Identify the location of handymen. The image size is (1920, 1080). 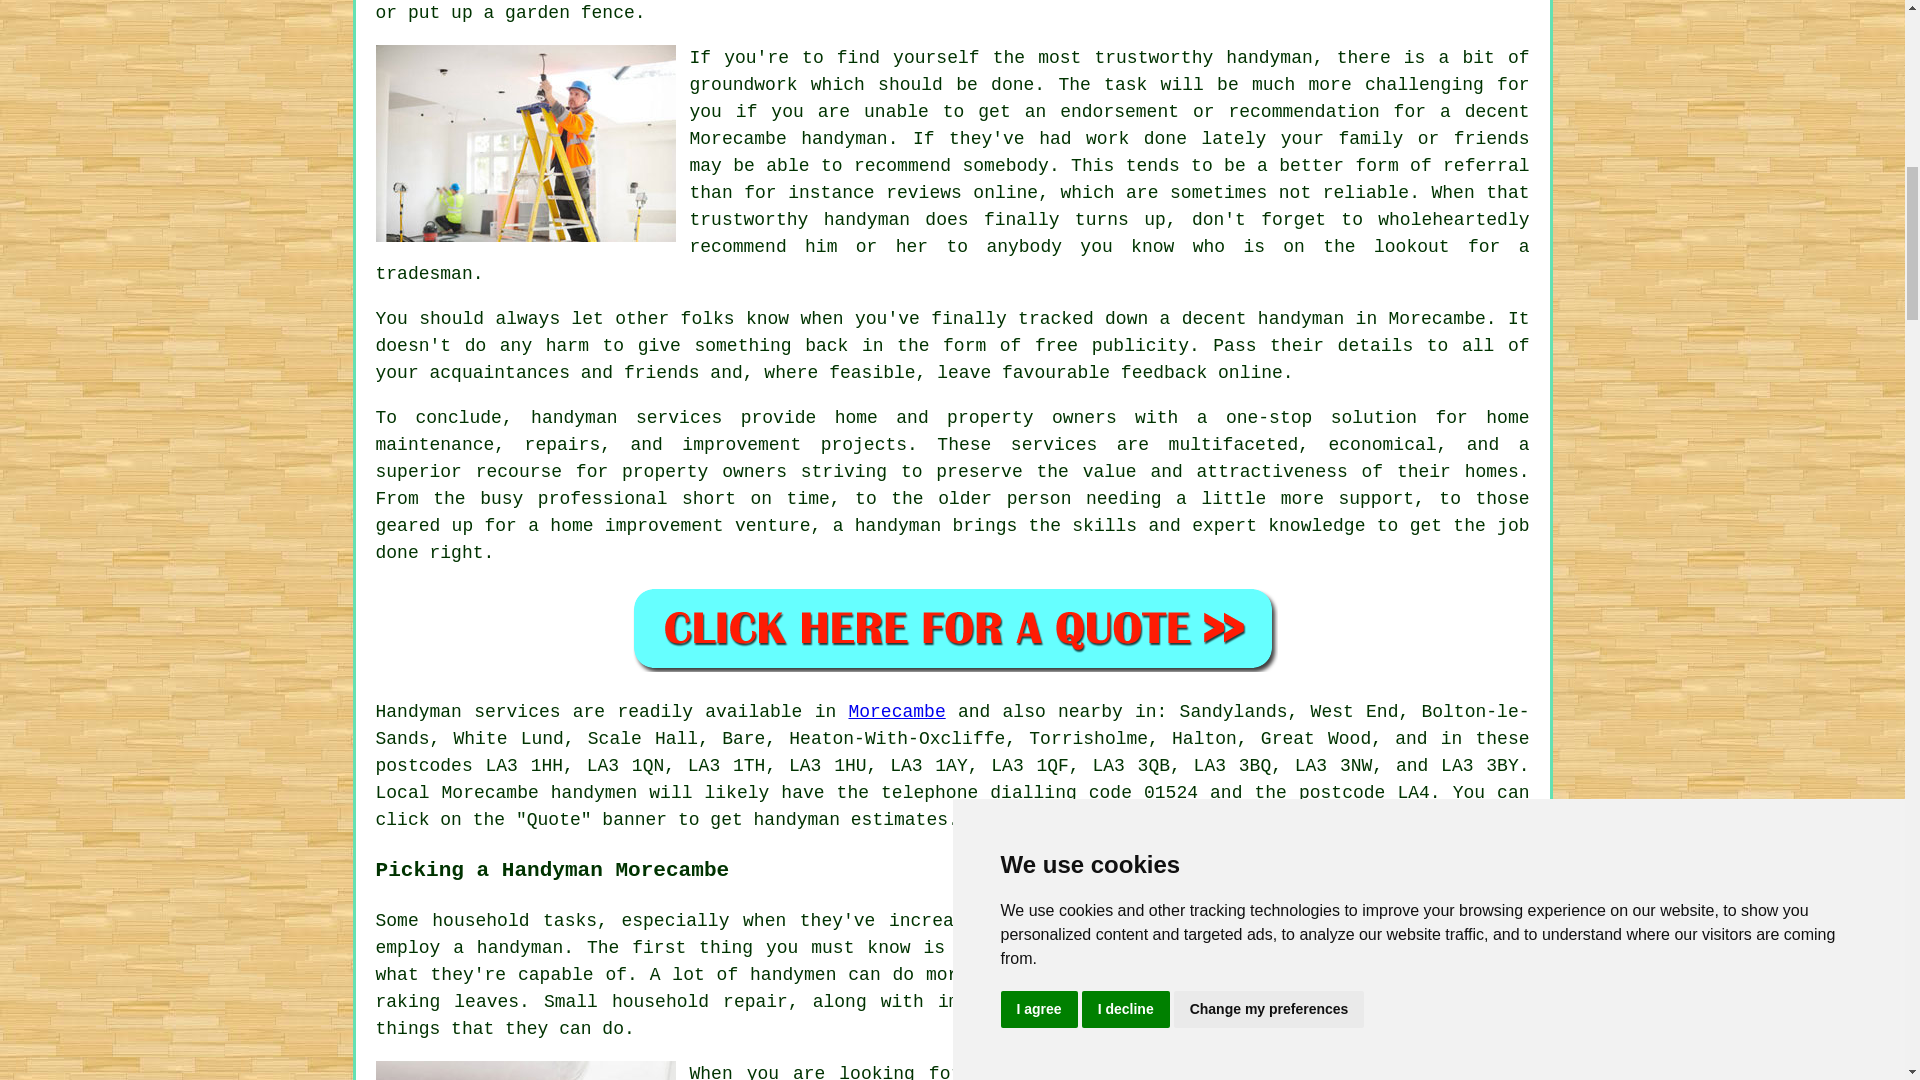
(594, 793).